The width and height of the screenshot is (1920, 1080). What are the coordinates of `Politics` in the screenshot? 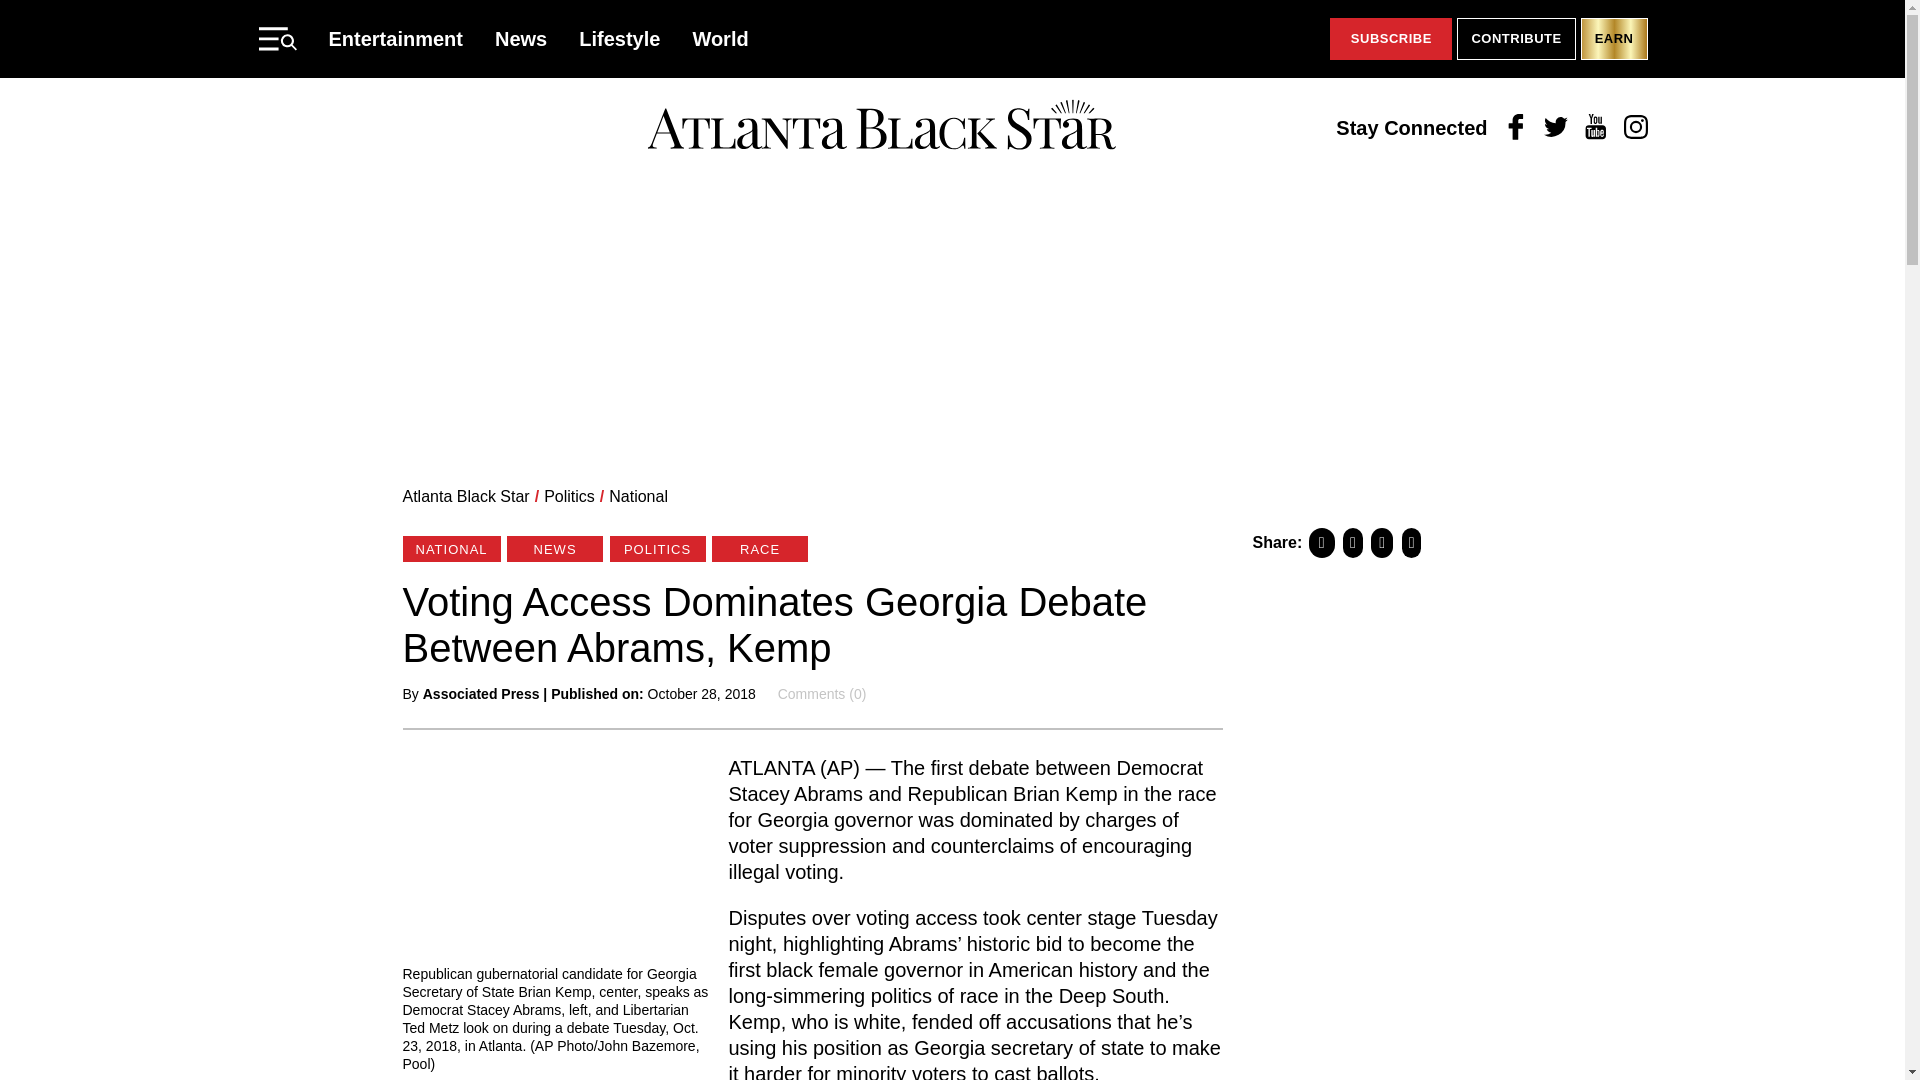 It's located at (569, 496).